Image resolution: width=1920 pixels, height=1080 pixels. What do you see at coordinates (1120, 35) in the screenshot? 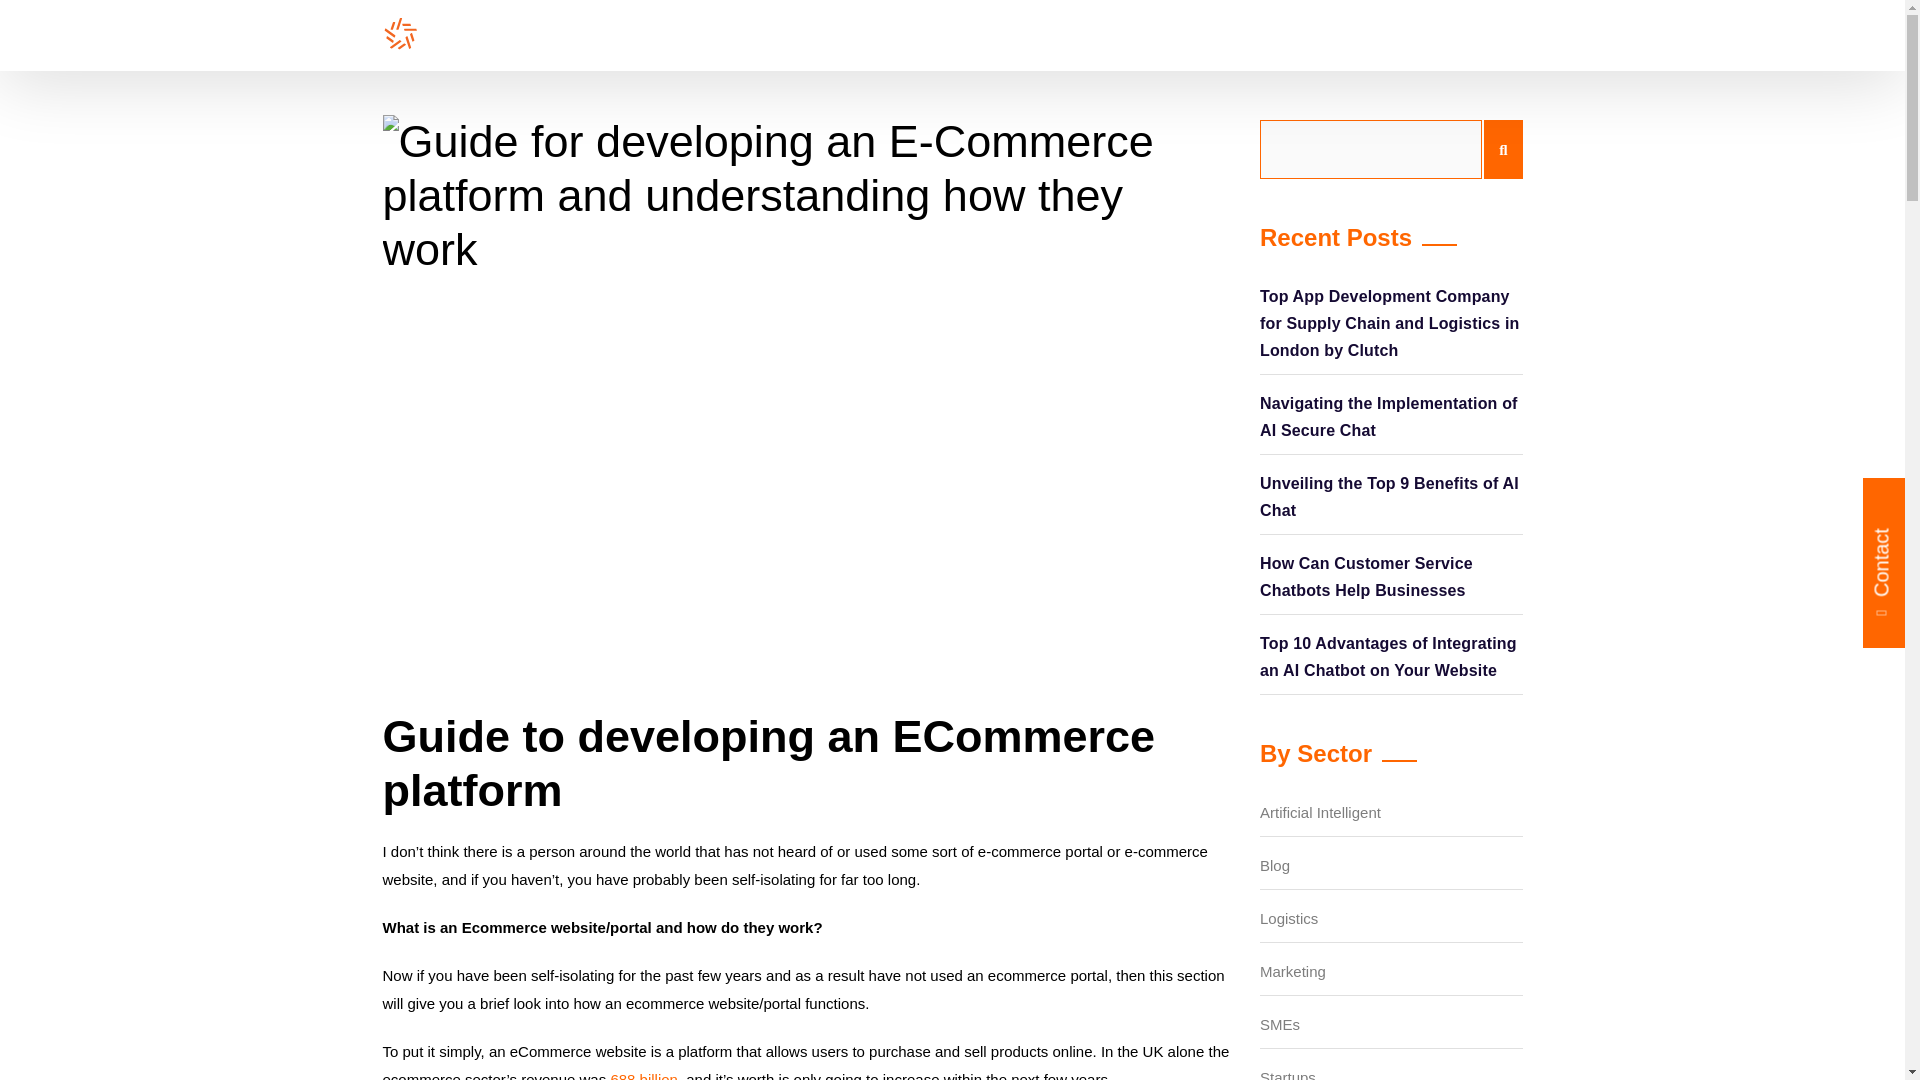
I see `Digital Studio` at bounding box center [1120, 35].